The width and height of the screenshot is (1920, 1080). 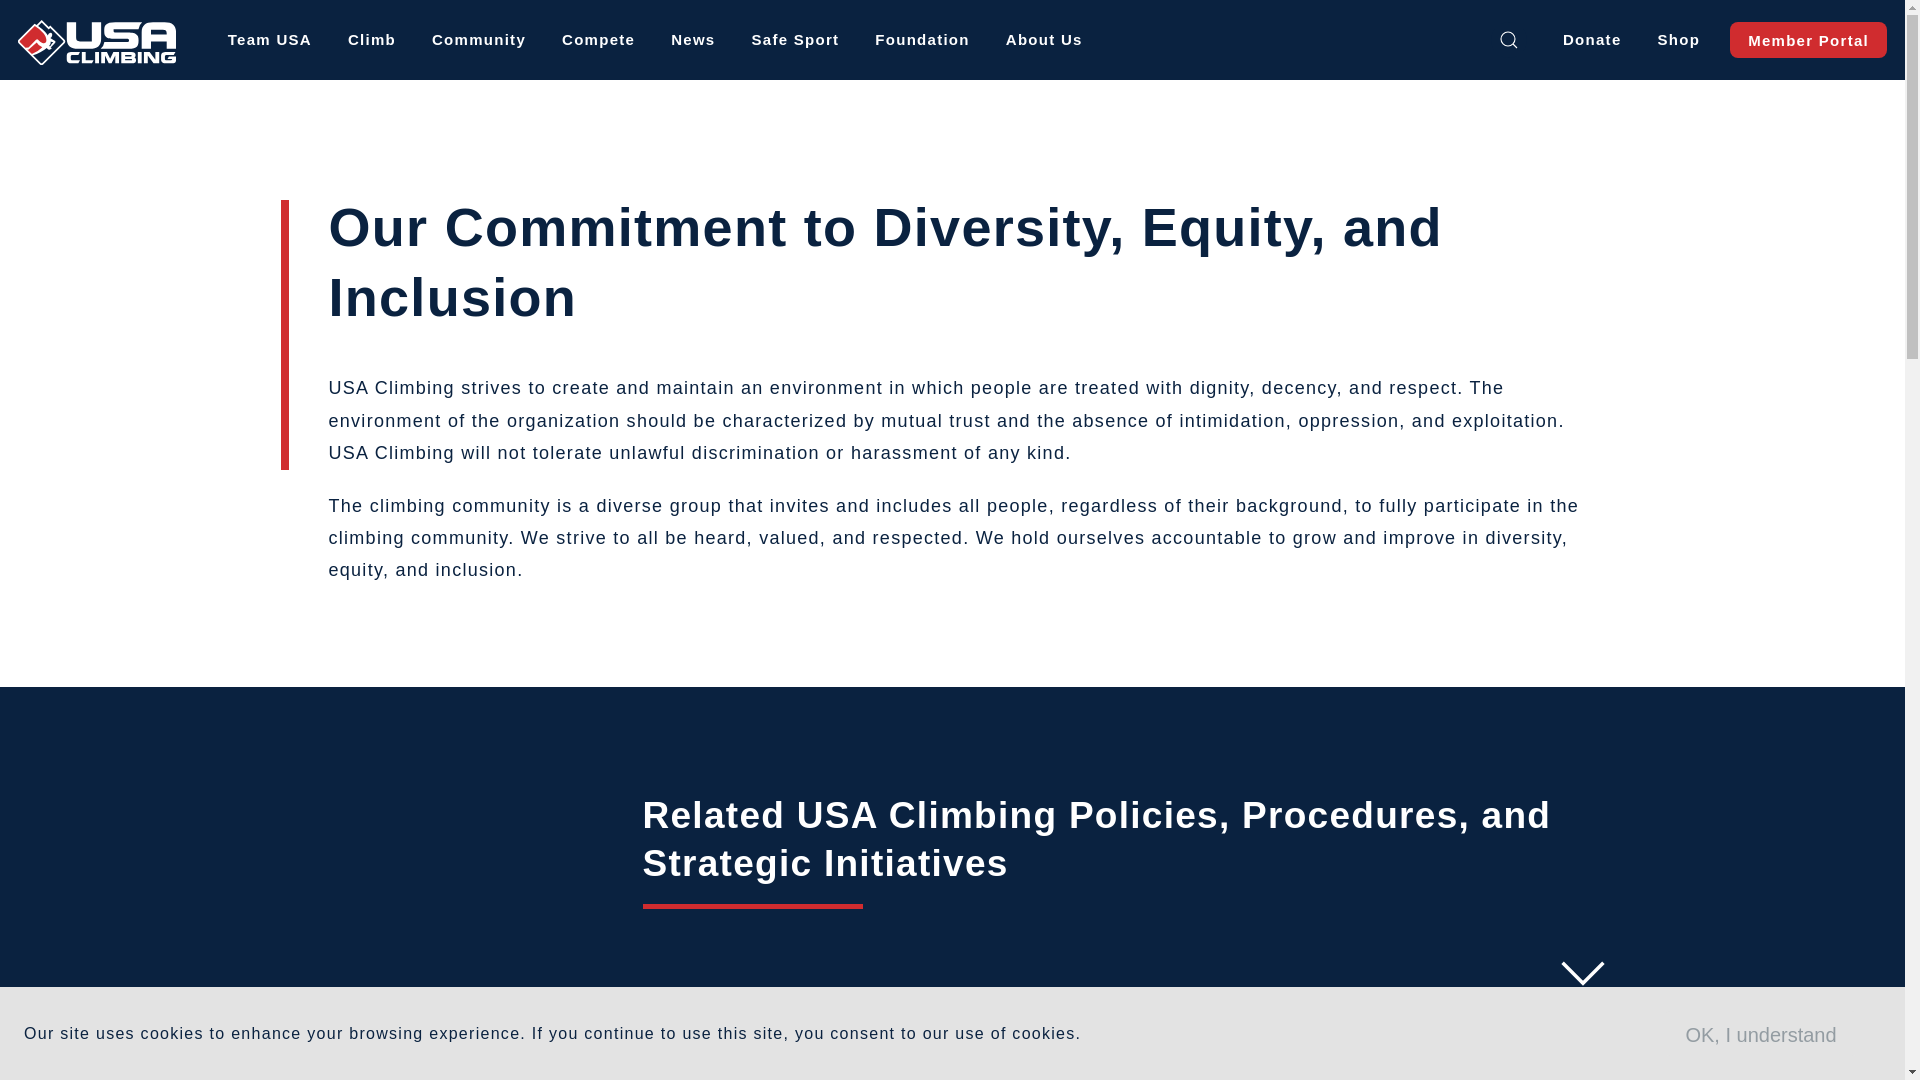 What do you see at coordinates (372, 40) in the screenshot?
I see `Climb` at bounding box center [372, 40].